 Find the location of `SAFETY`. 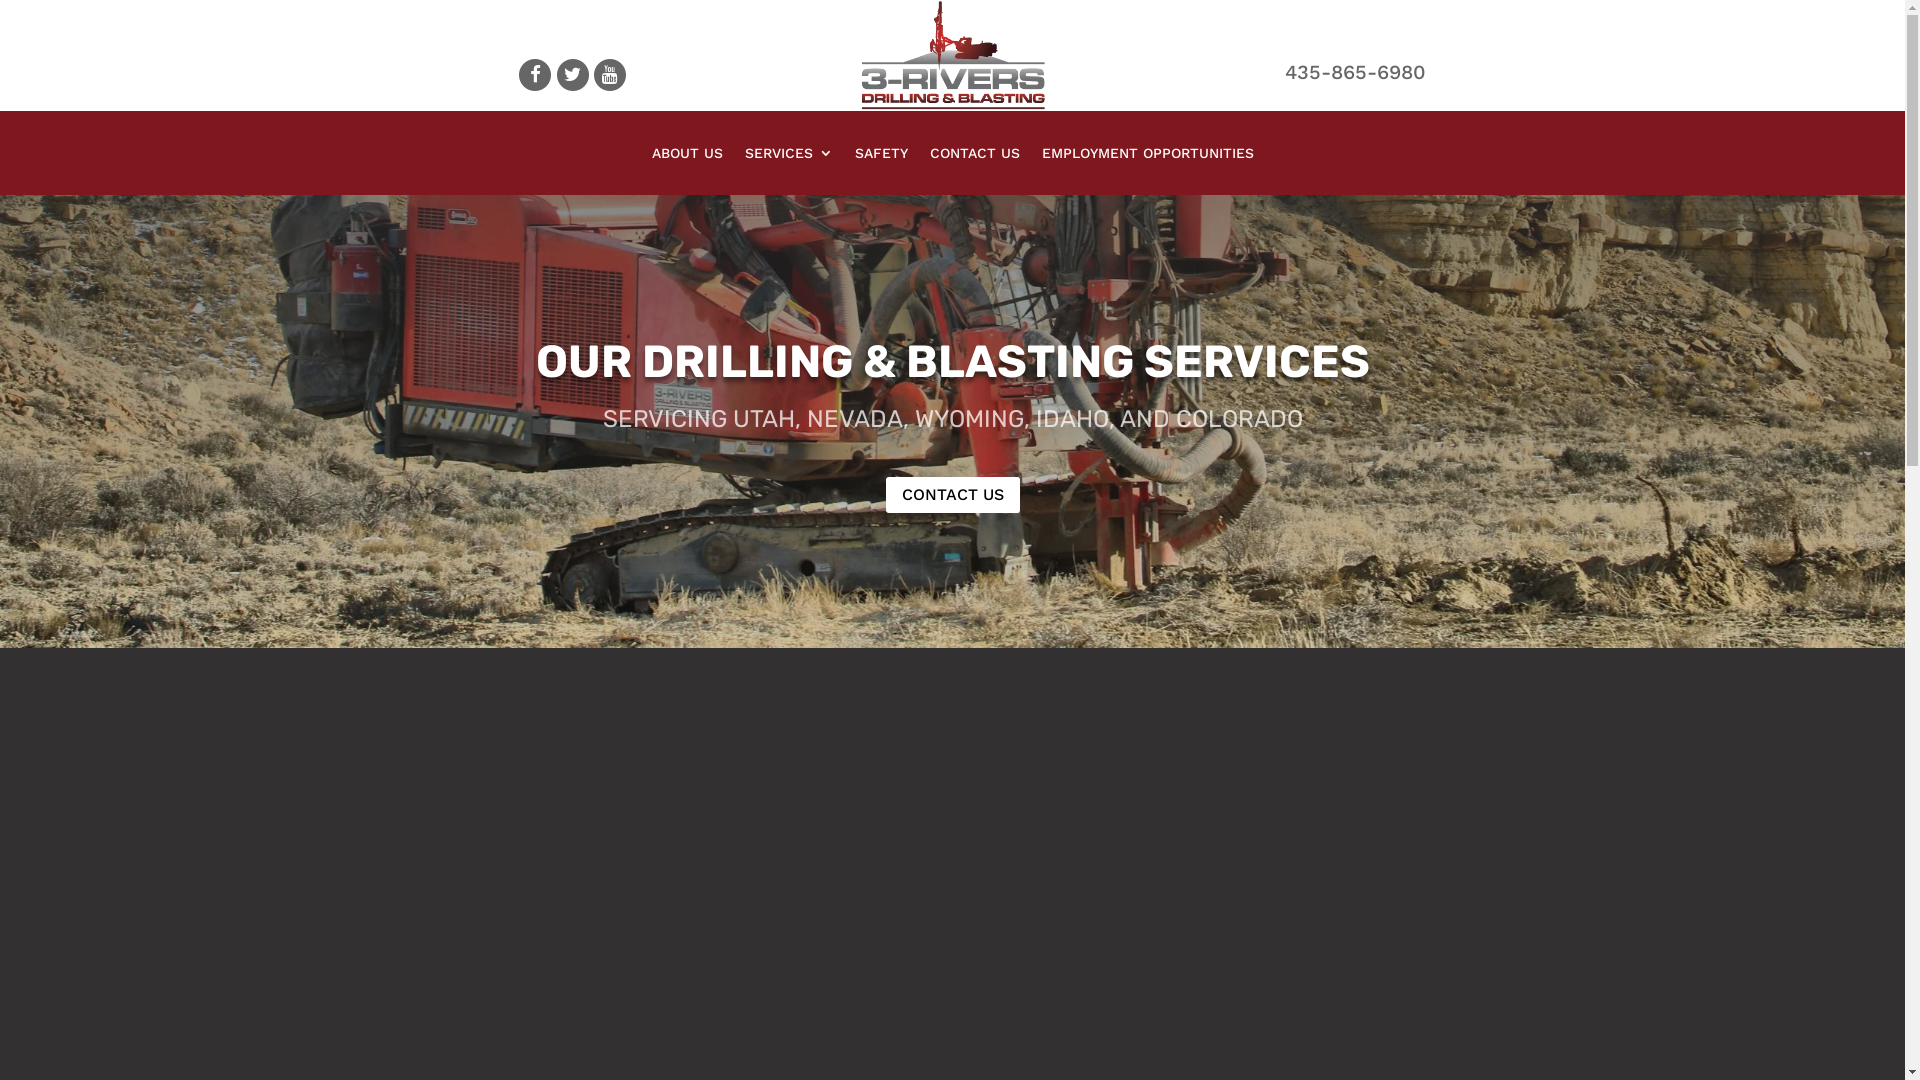

SAFETY is located at coordinates (880, 157).